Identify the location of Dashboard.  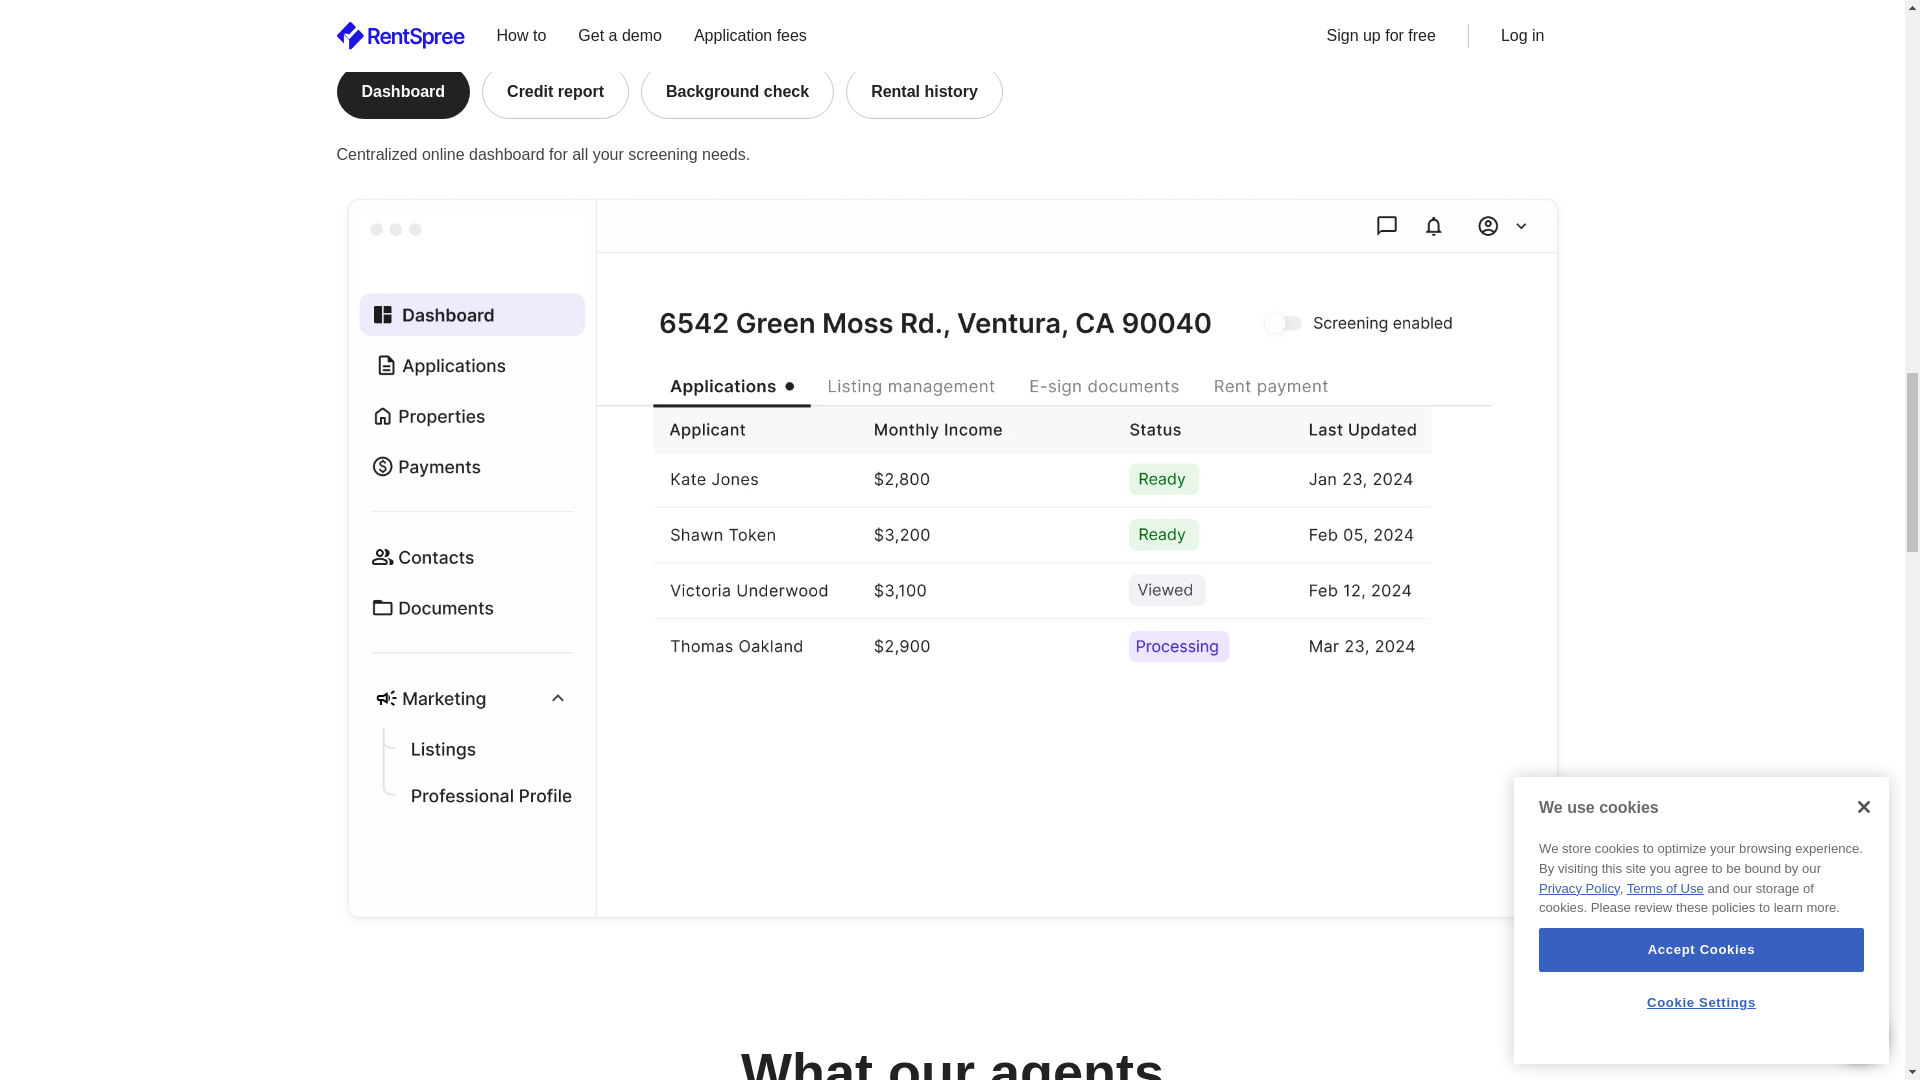
(403, 91).